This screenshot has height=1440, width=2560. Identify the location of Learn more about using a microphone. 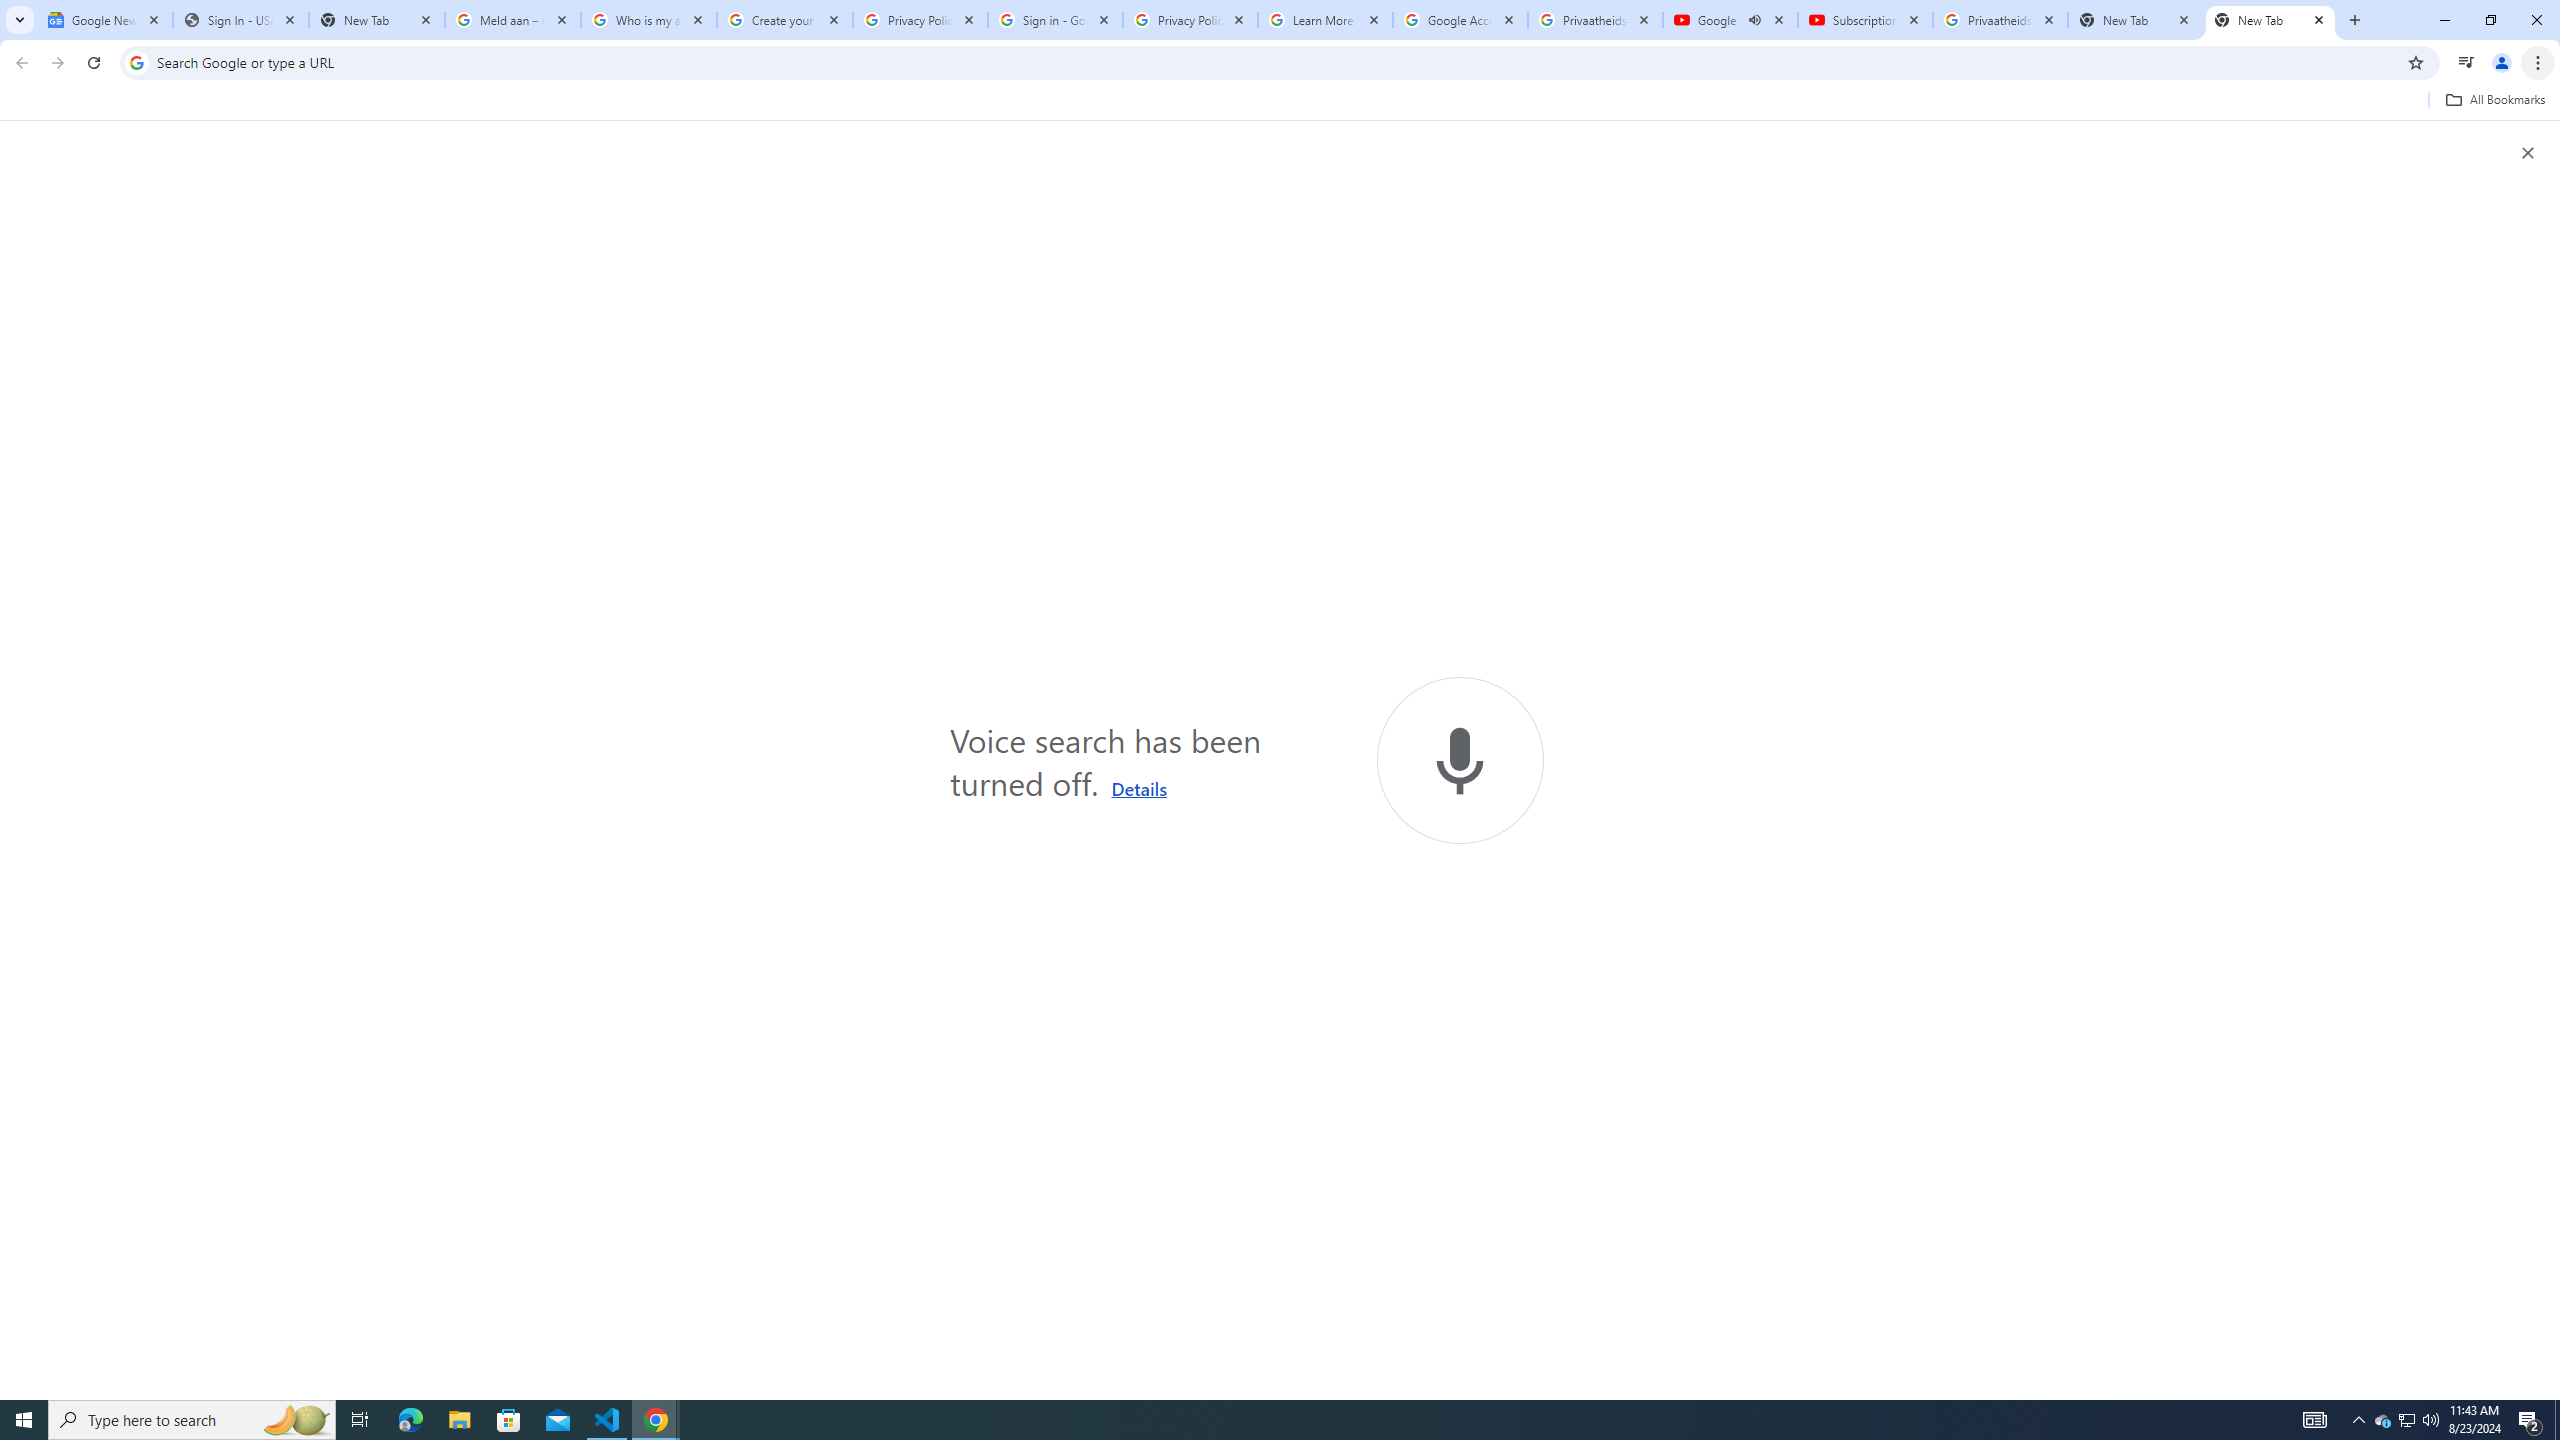
(1139, 788).